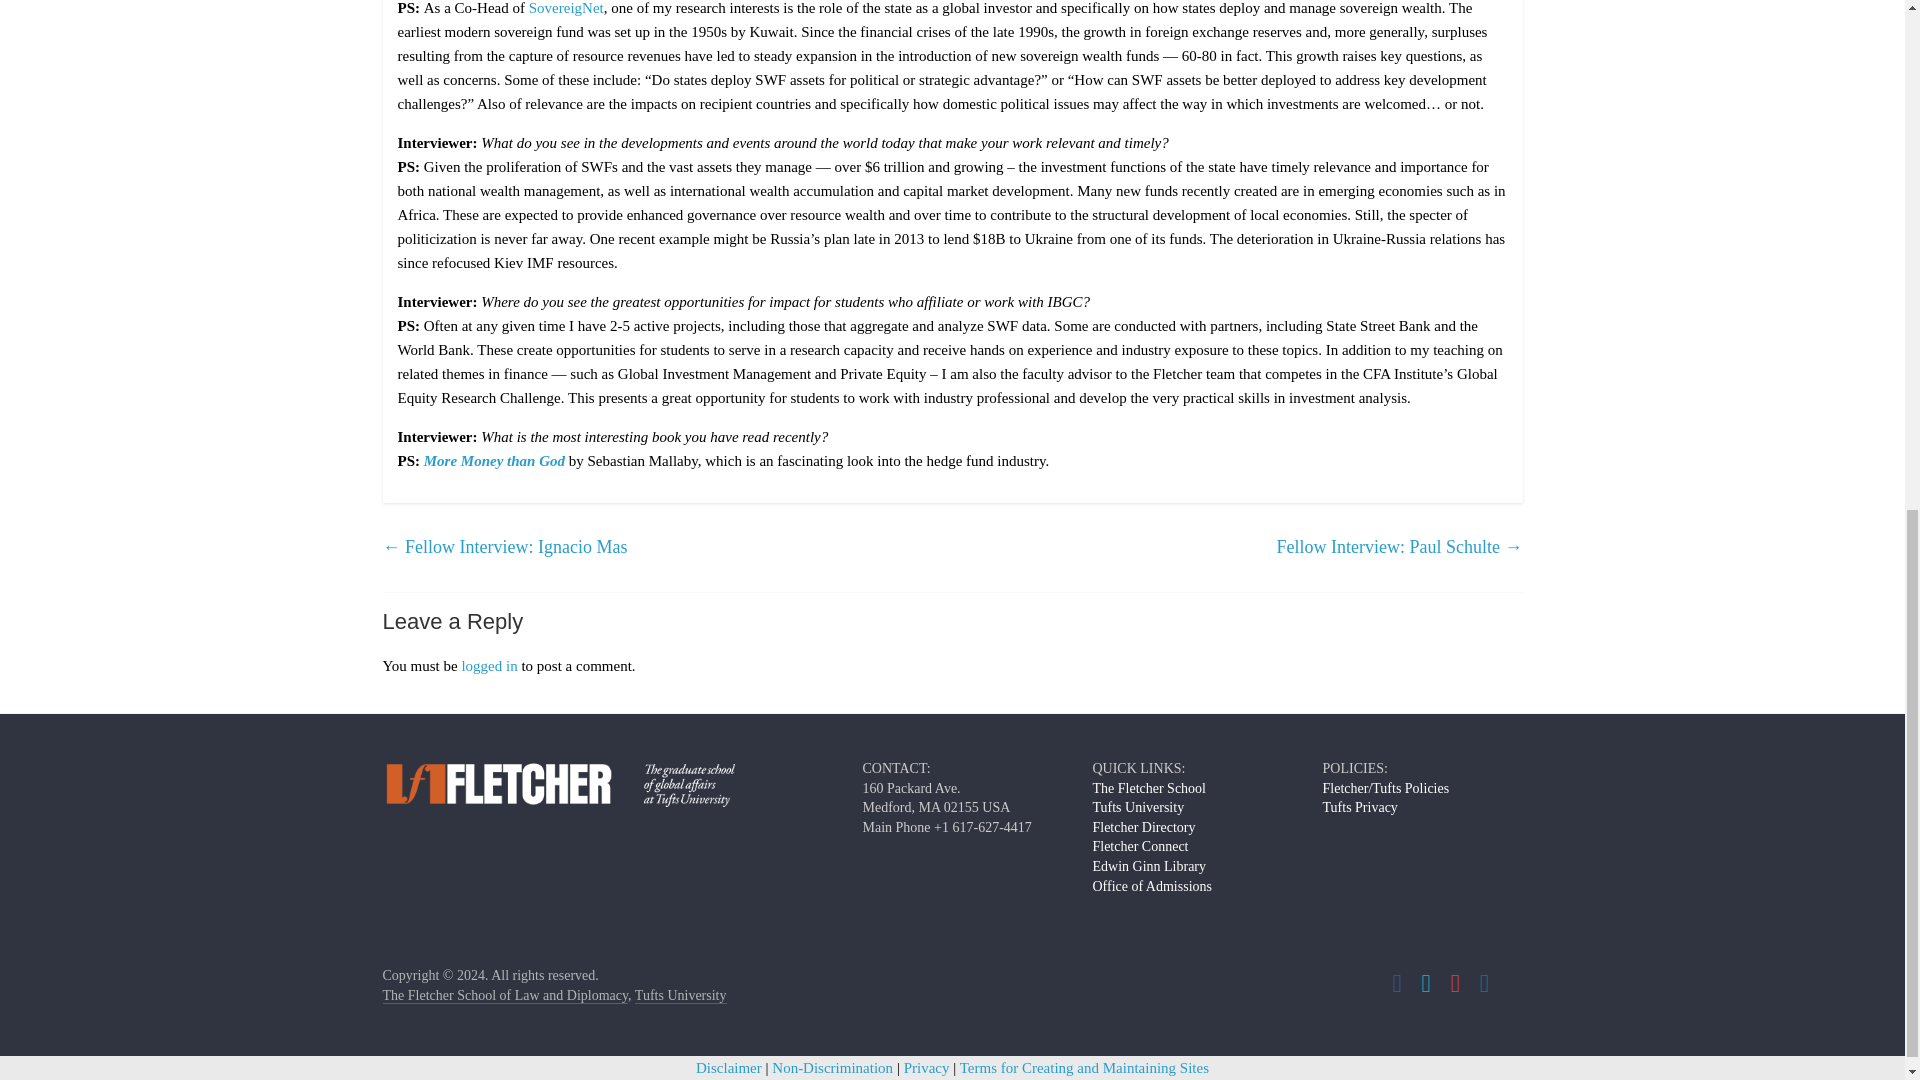  Describe the element at coordinates (566, 8) in the screenshot. I see `SovereigNet` at that location.